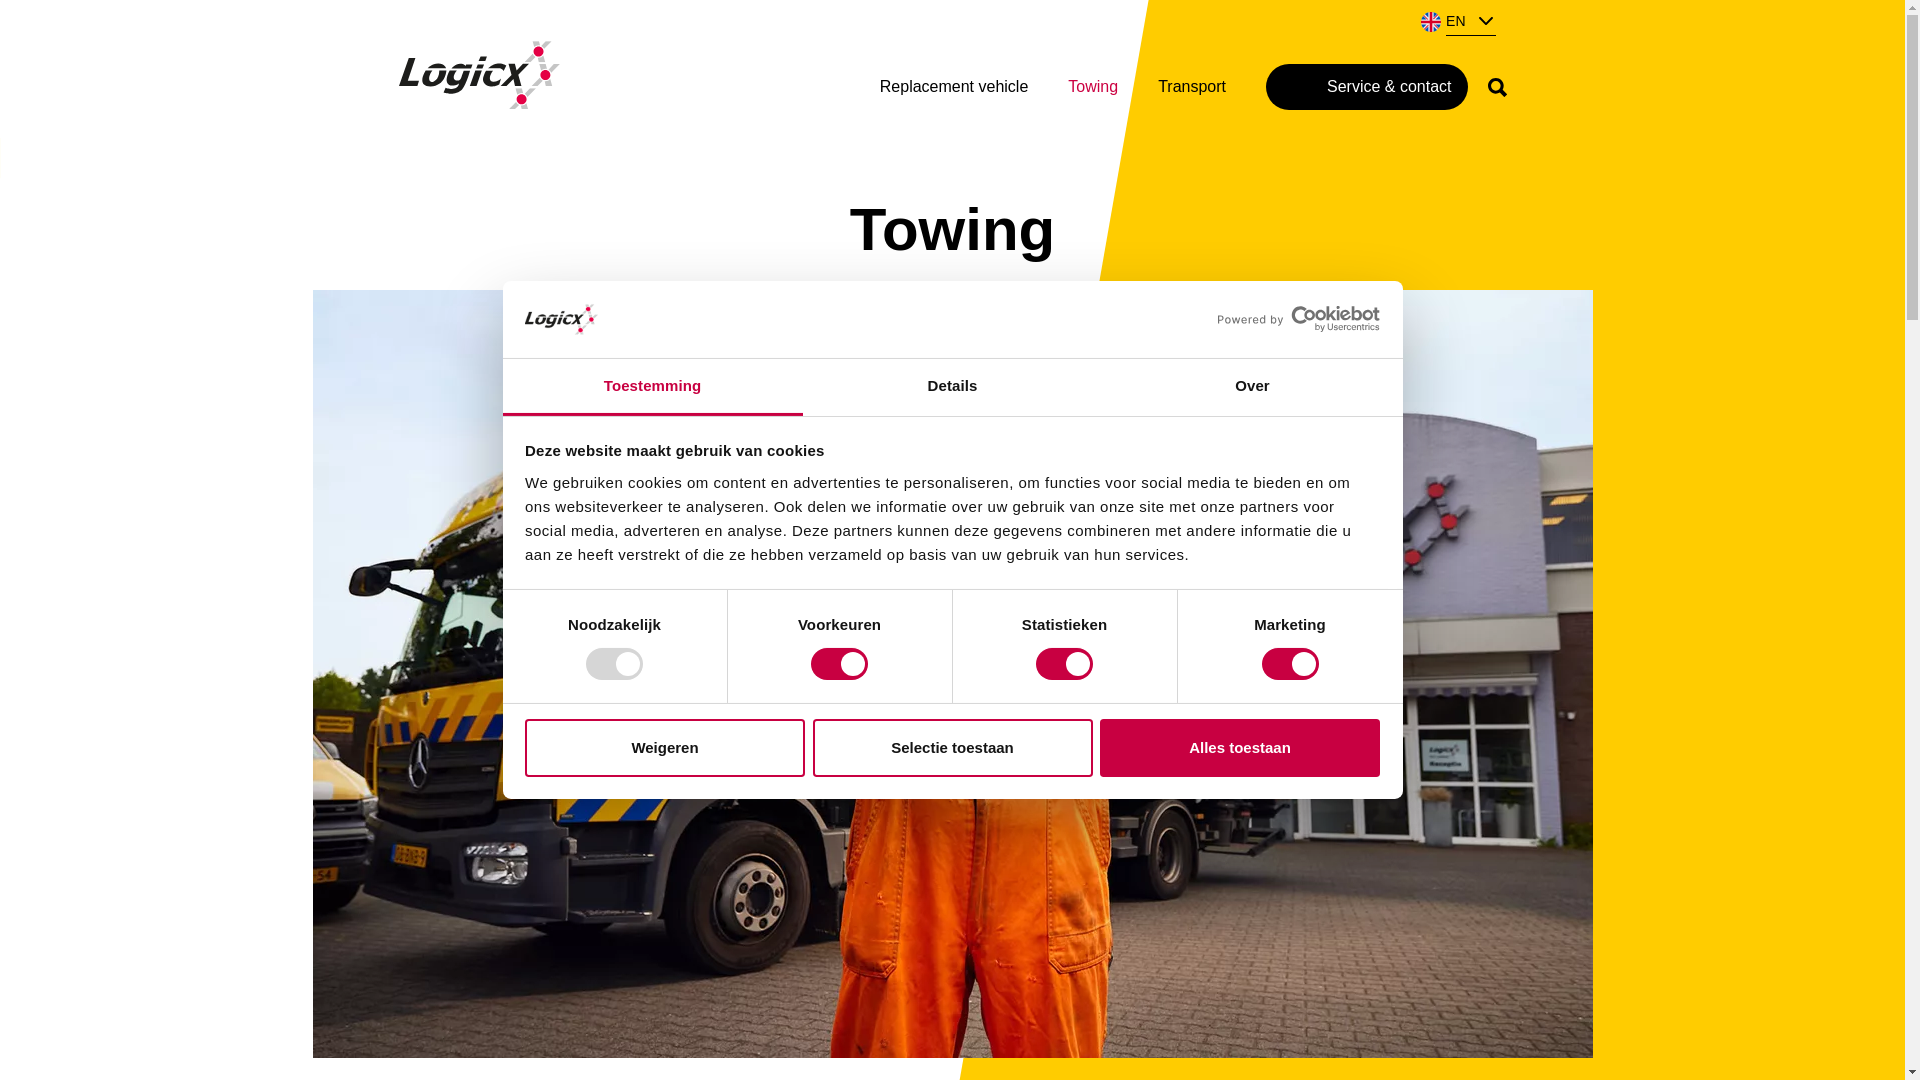 The width and height of the screenshot is (1920, 1080). Describe the element at coordinates (478, 66) in the screenshot. I see `Back to home` at that location.